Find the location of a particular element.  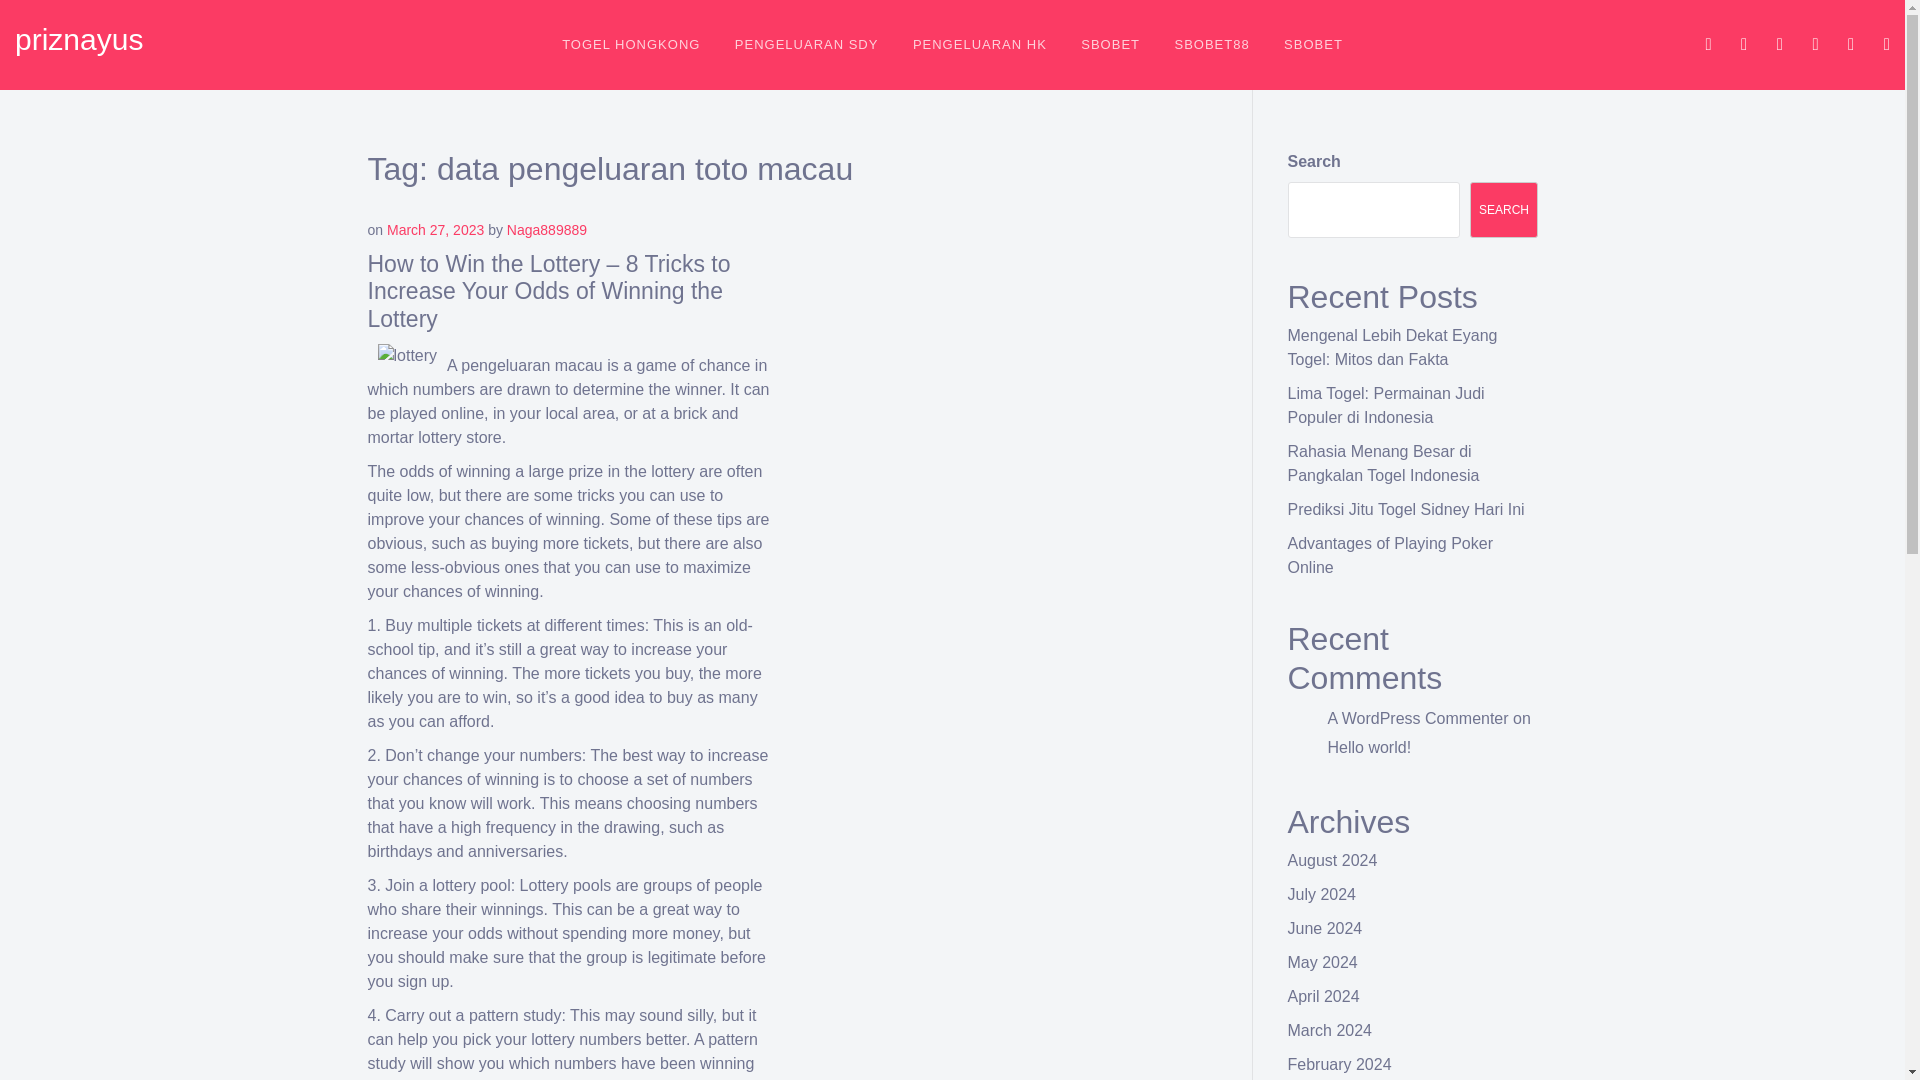

Rahasia Menang Besar di Pangkalan Togel Indonesia is located at coordinates (1384, 462).